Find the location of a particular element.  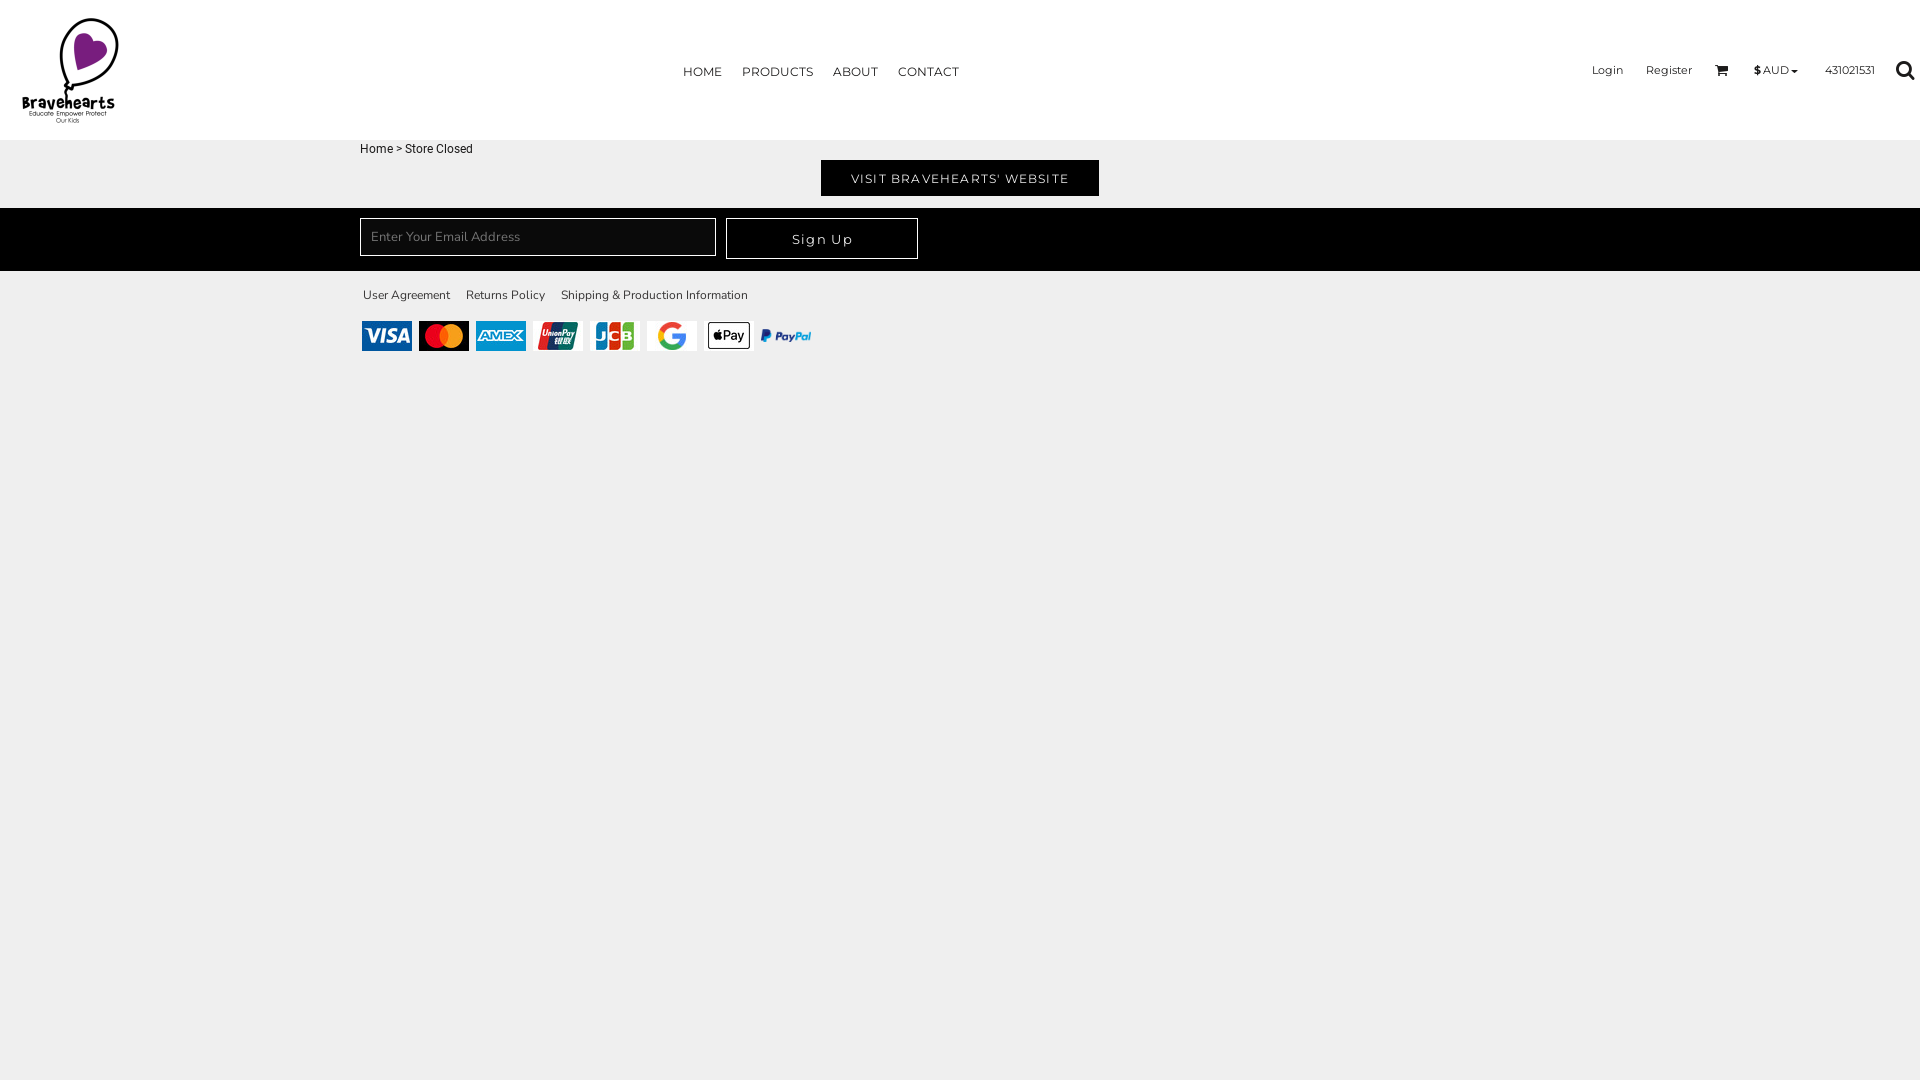

HOME is located at coordinates (702, 70).